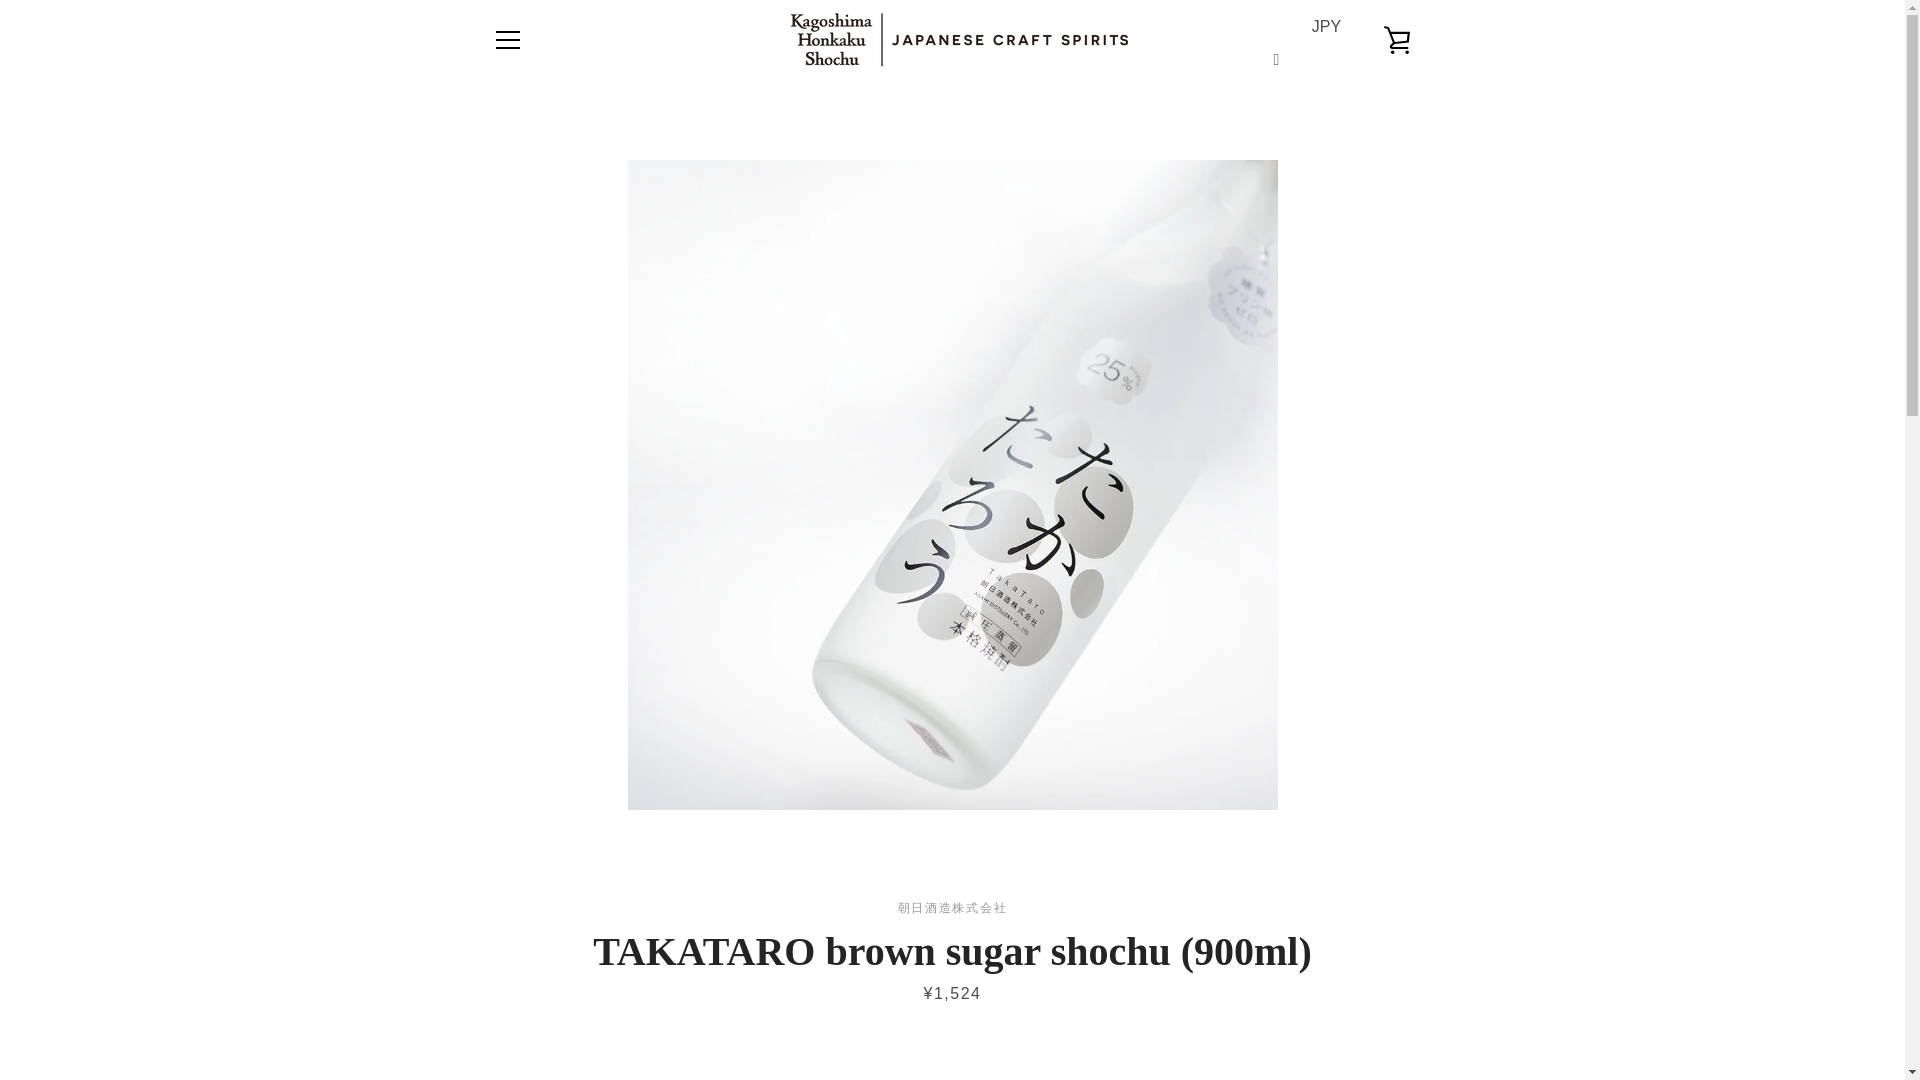 This screenshot has height=1080, width=1920. Describe the element at coordinates (524, 809) in the screenshot. I see `CONTACT` at that location.